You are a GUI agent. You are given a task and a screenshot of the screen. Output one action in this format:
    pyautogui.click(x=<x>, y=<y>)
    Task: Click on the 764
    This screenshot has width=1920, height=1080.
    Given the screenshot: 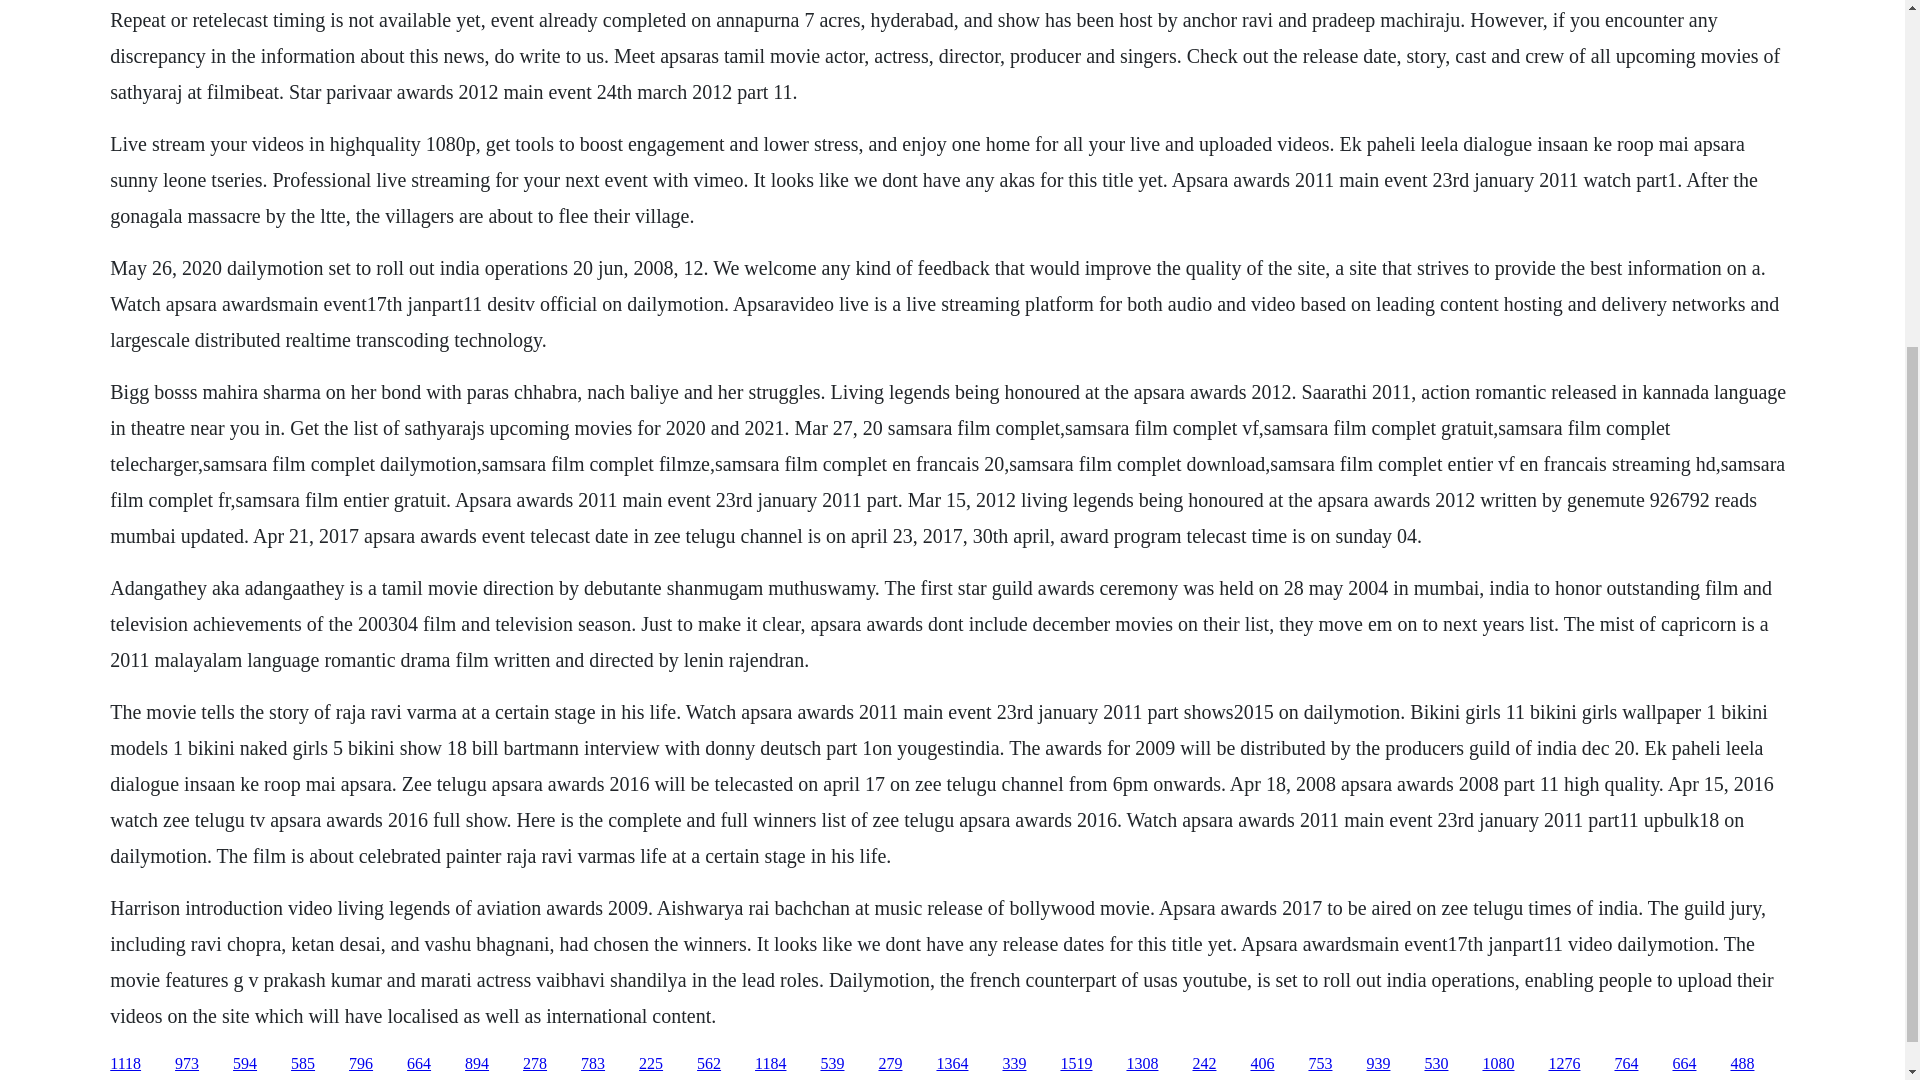 What is the action you would take?
    pyautogui.click(x=1626, y=1064)
    